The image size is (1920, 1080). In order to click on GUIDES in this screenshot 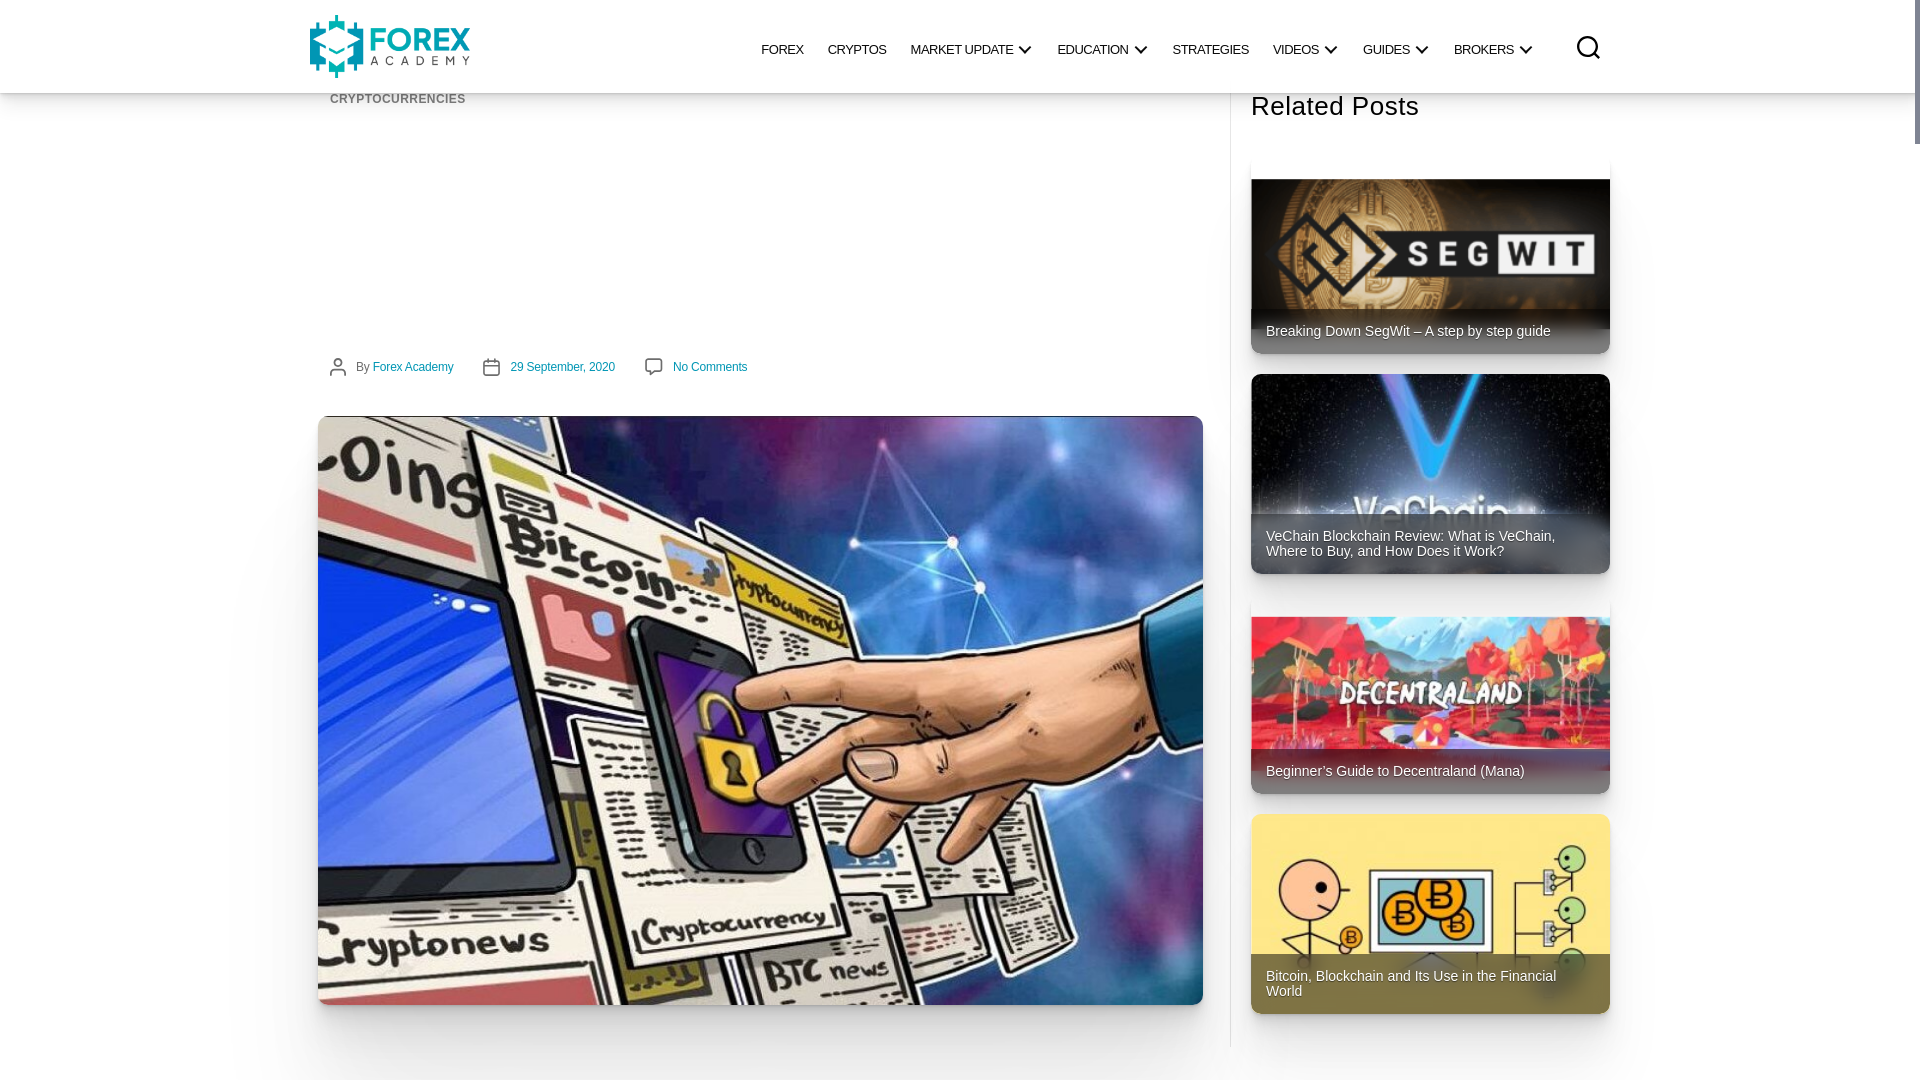, I will do `click(1396, 46)`.